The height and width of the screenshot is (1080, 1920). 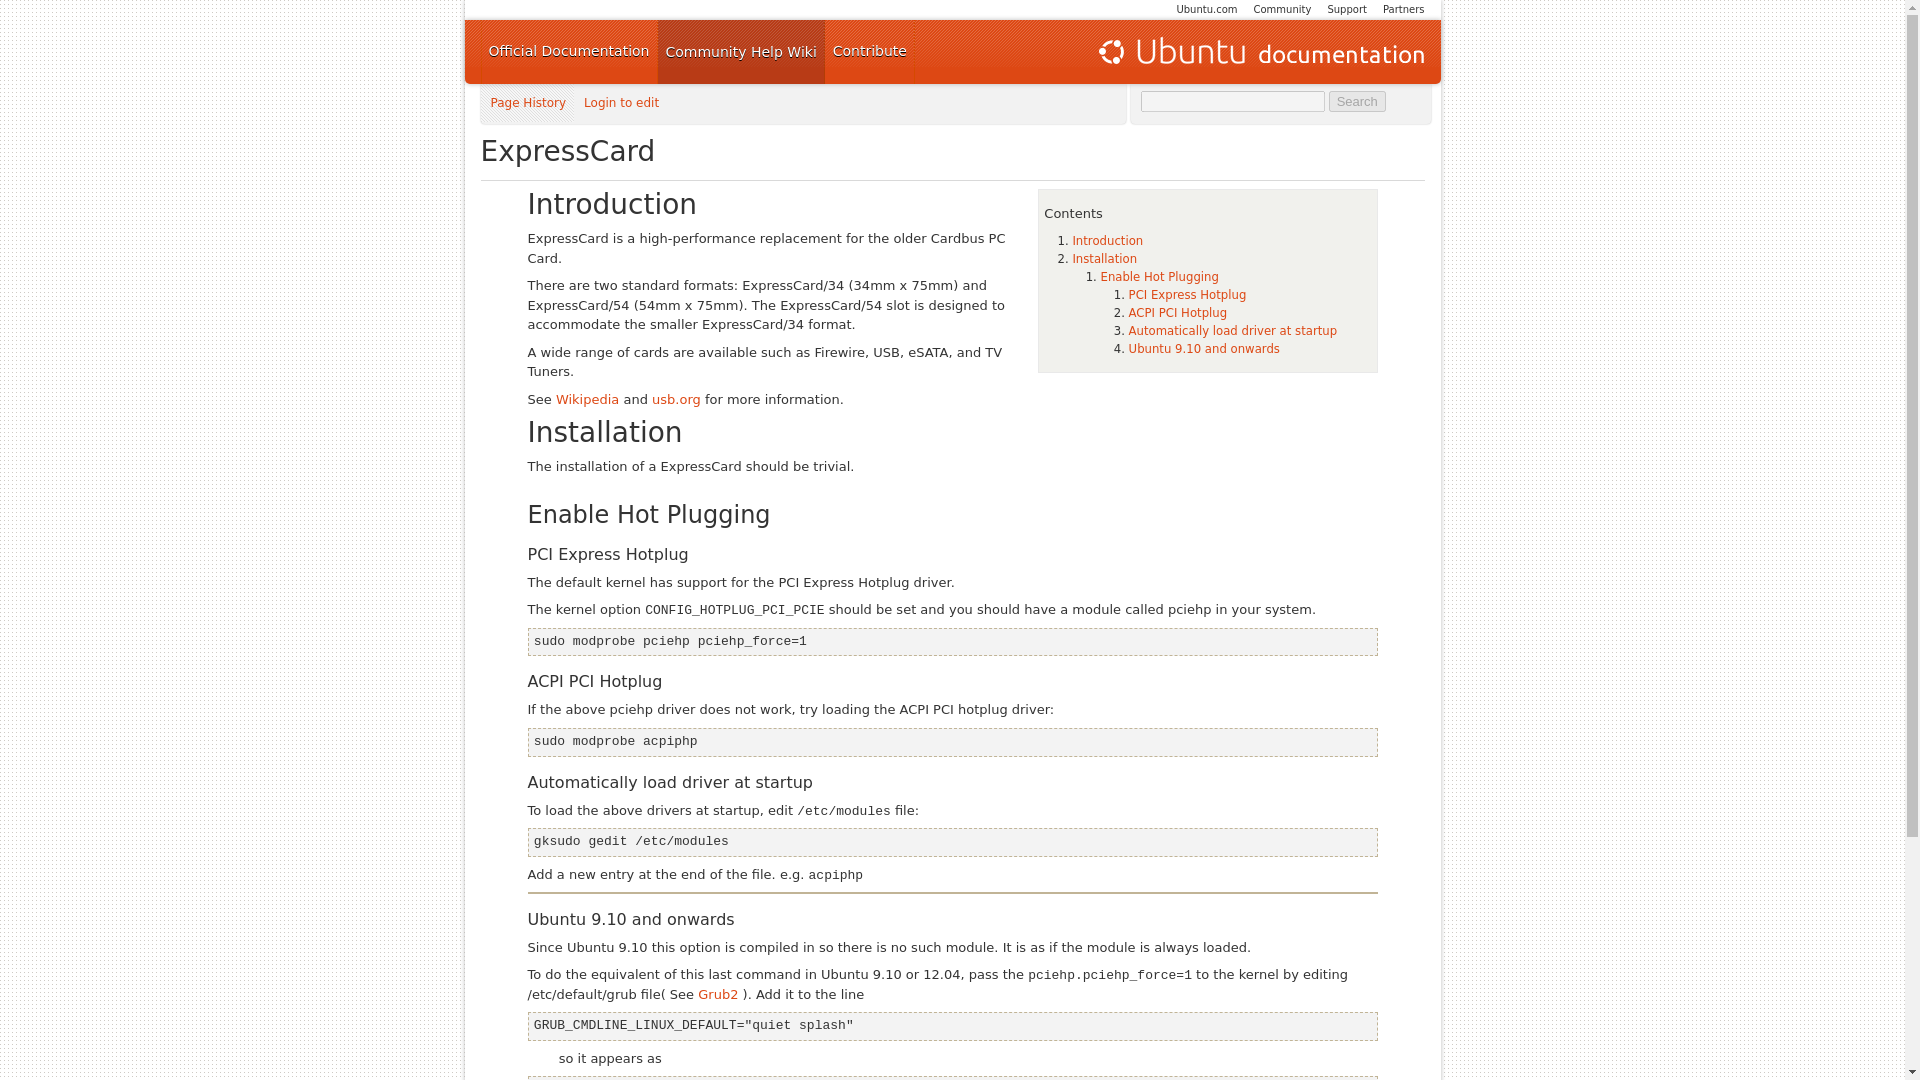 I want to click on Ubuntu Documentation, so click(x=1259, y=52).